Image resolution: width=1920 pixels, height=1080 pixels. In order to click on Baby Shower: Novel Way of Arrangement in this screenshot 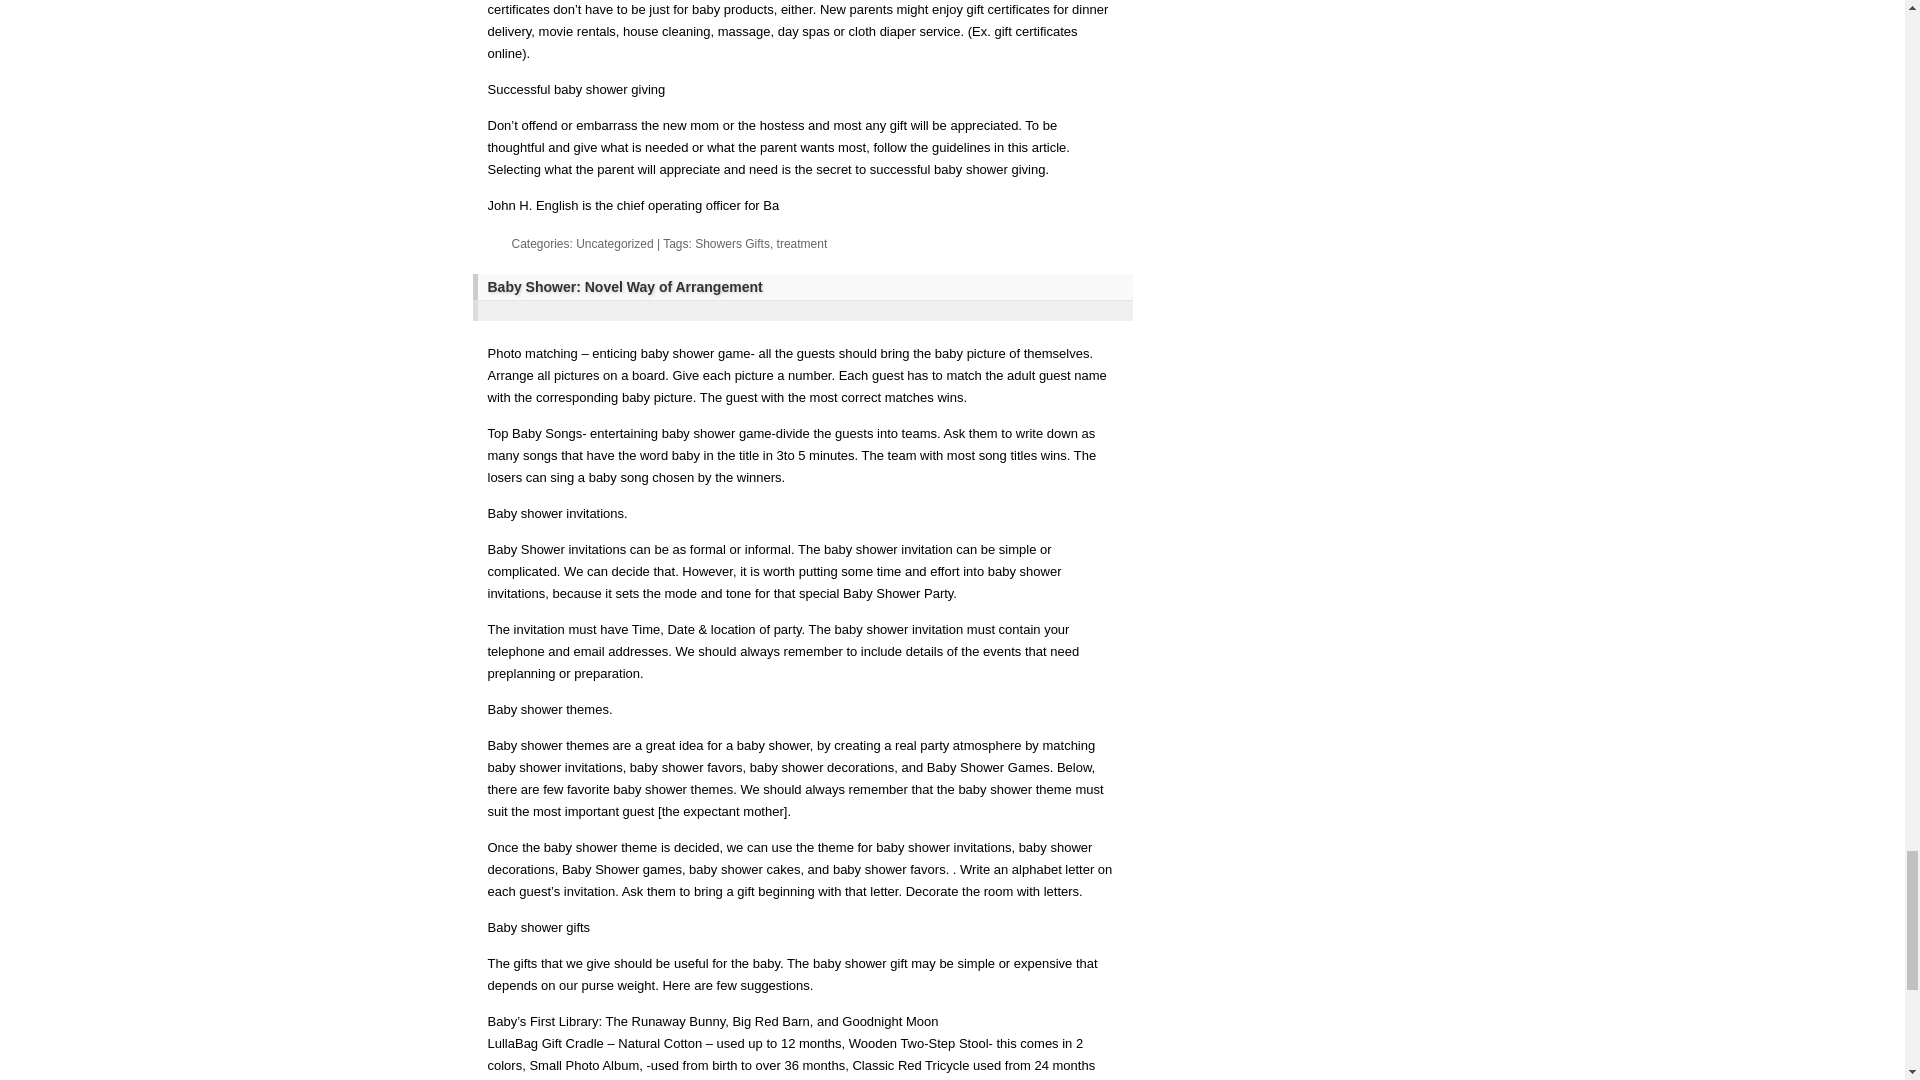, I will do `click(805, 287)`.